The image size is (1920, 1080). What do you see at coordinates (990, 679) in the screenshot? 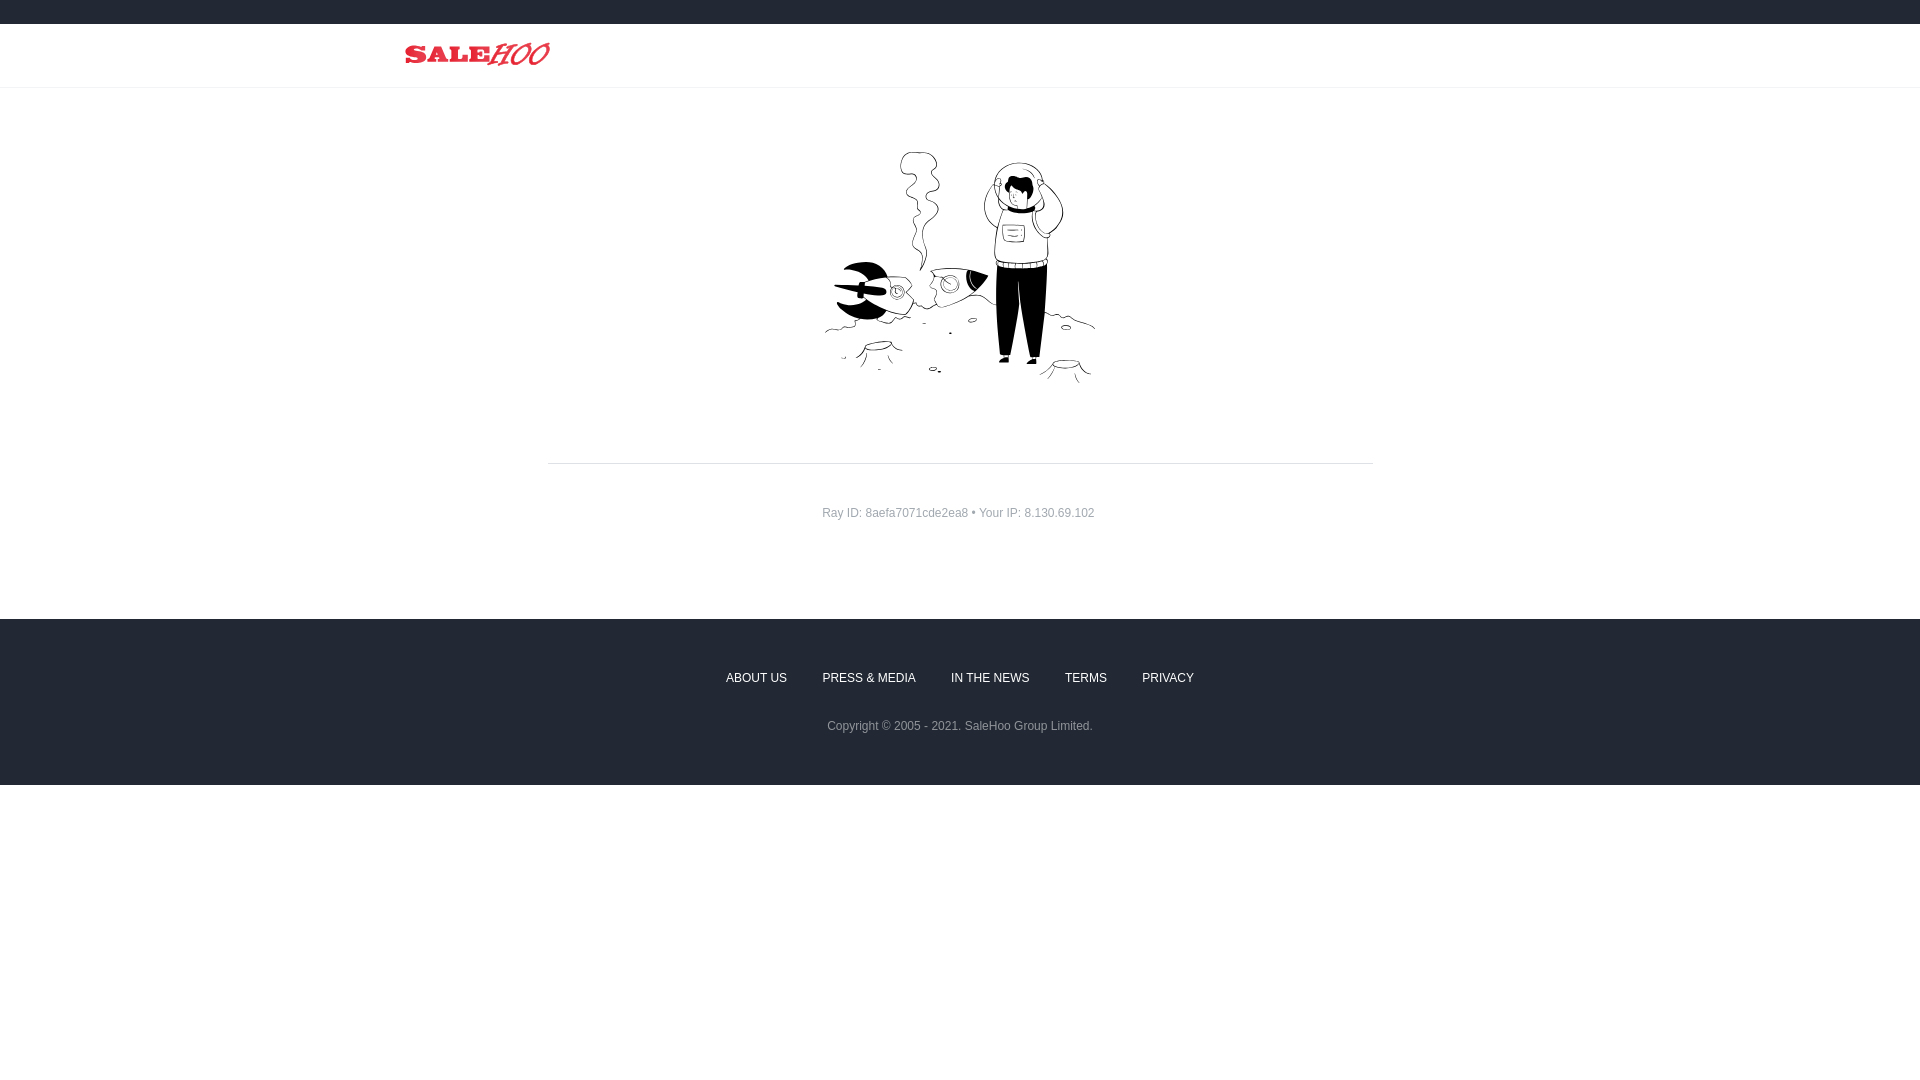
I see `IN THE NEWS` at bounding box center [990, 679].